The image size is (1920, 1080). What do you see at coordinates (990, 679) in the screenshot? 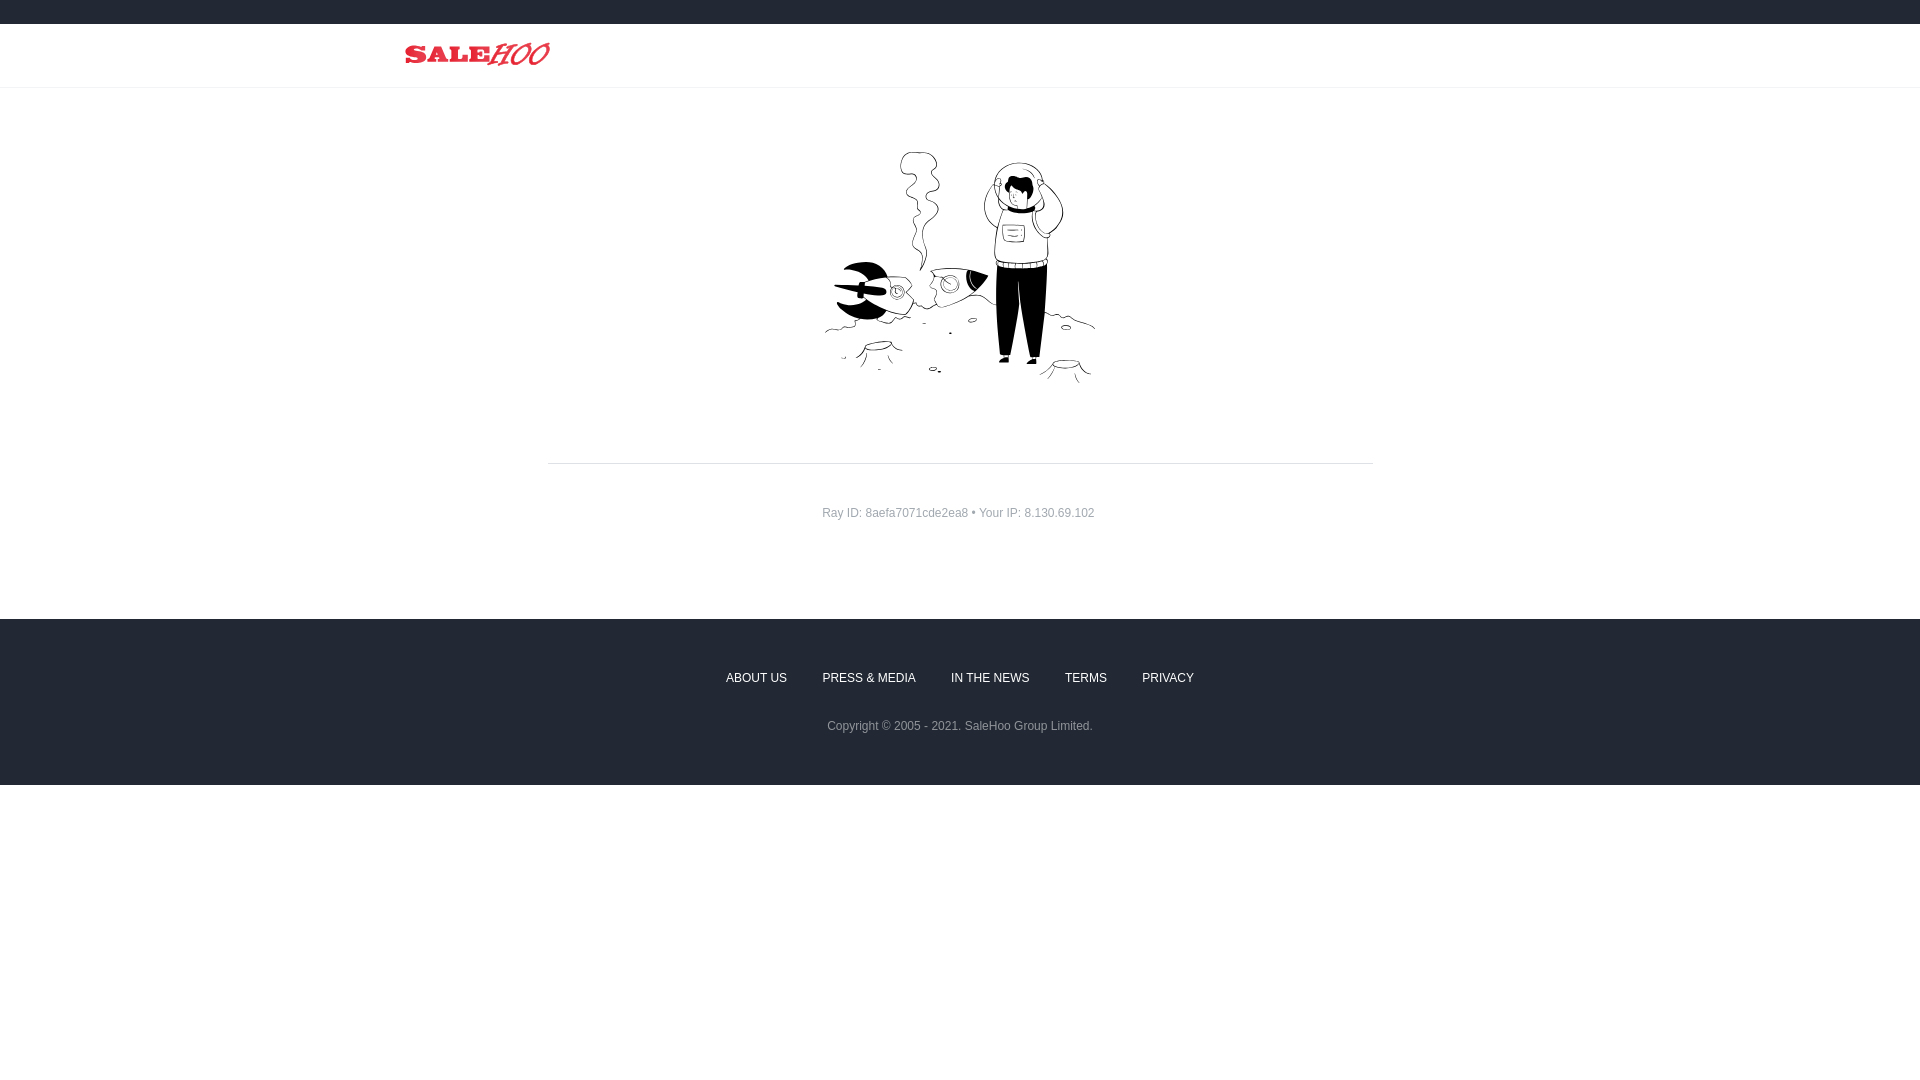
I see `IN THE NEWS` at bounding box center [990, 679].